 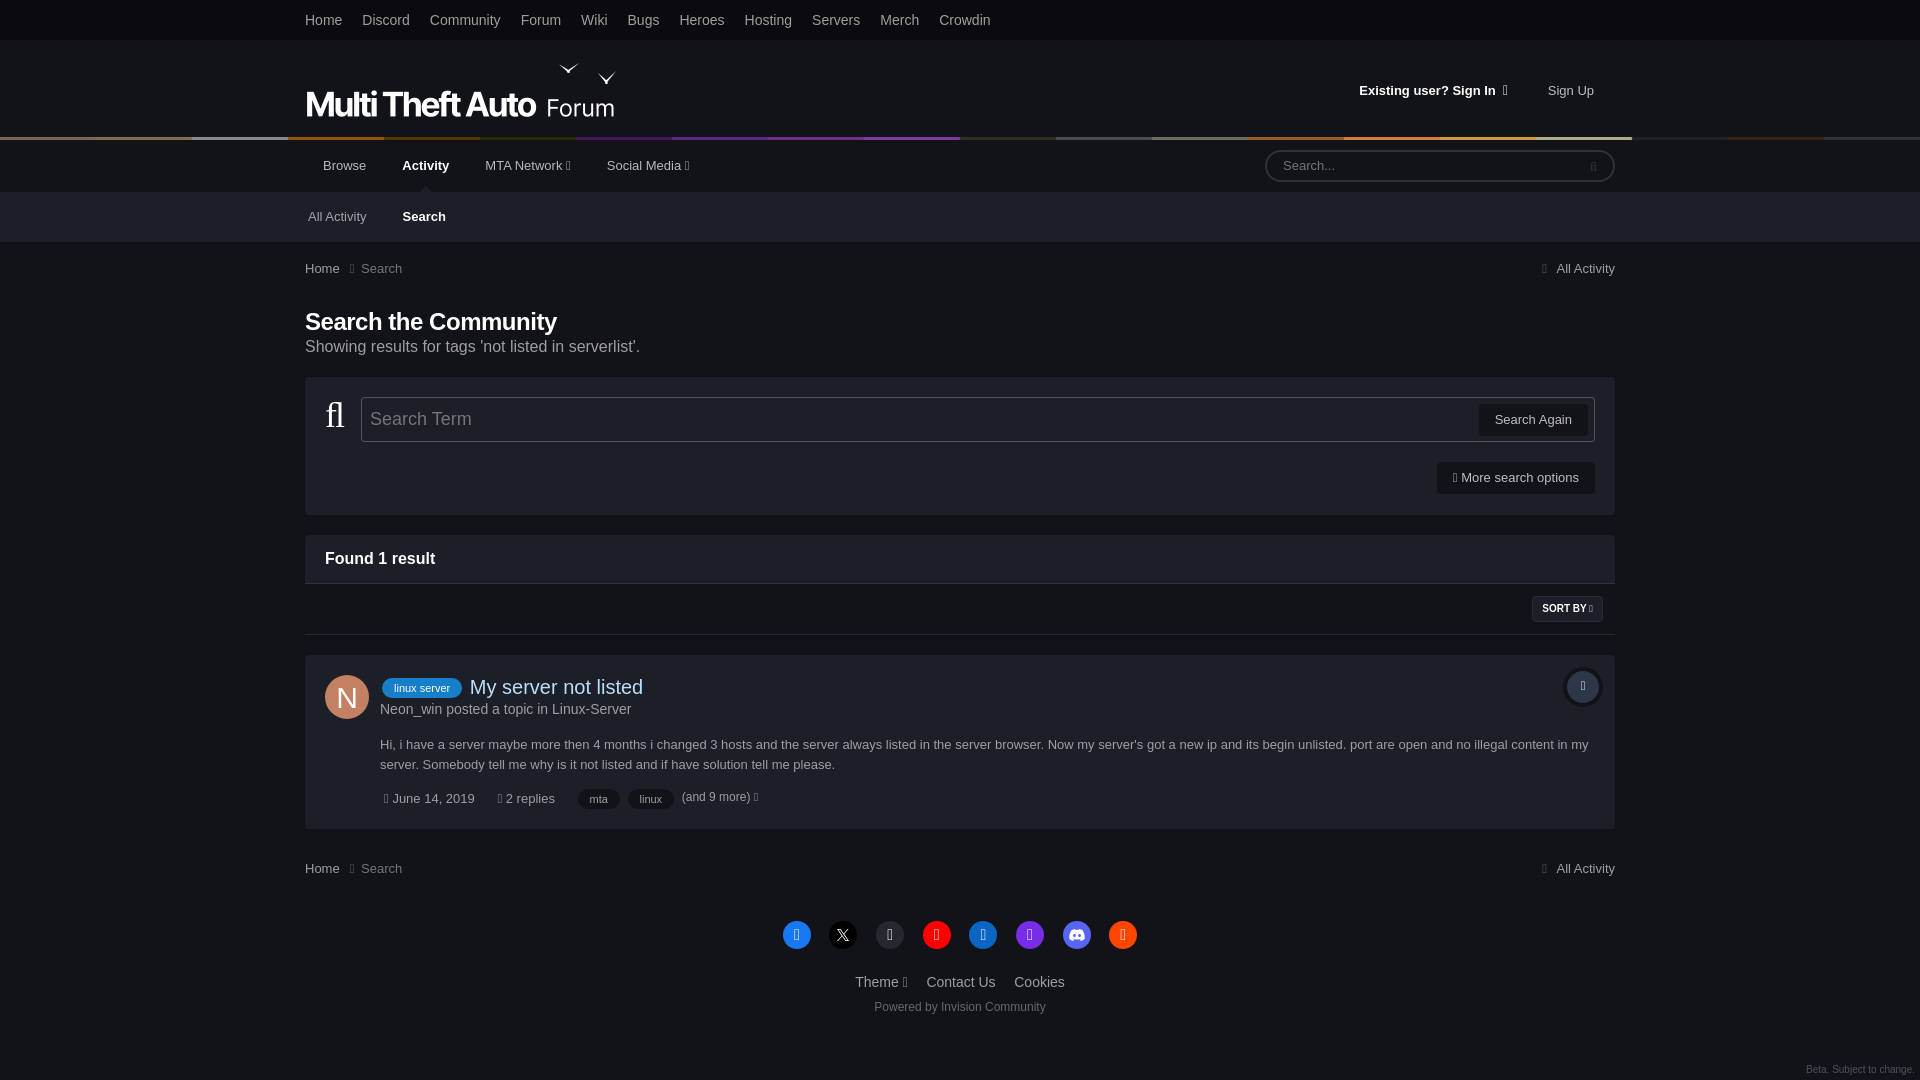 I want to click on Forum, so click(x=540, y=20).